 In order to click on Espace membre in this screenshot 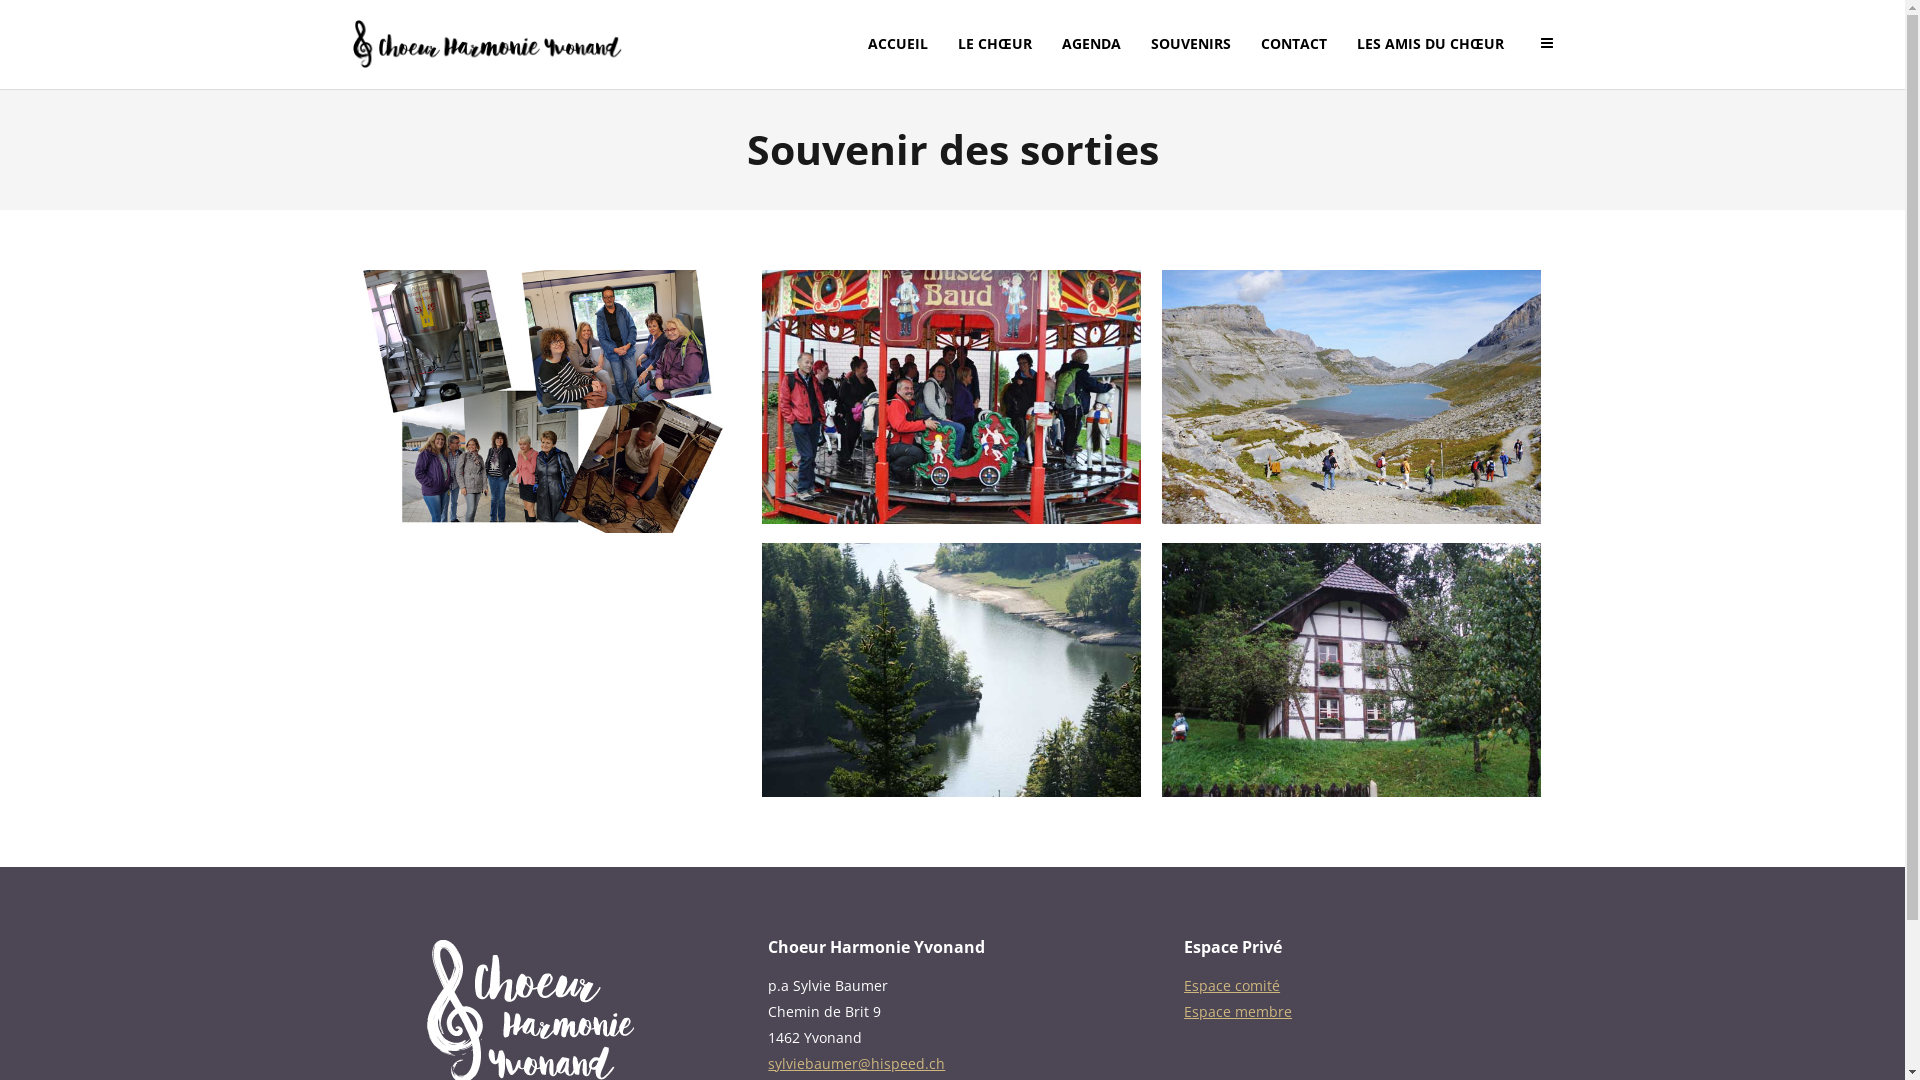, I will do `click(1238, 1012)`.